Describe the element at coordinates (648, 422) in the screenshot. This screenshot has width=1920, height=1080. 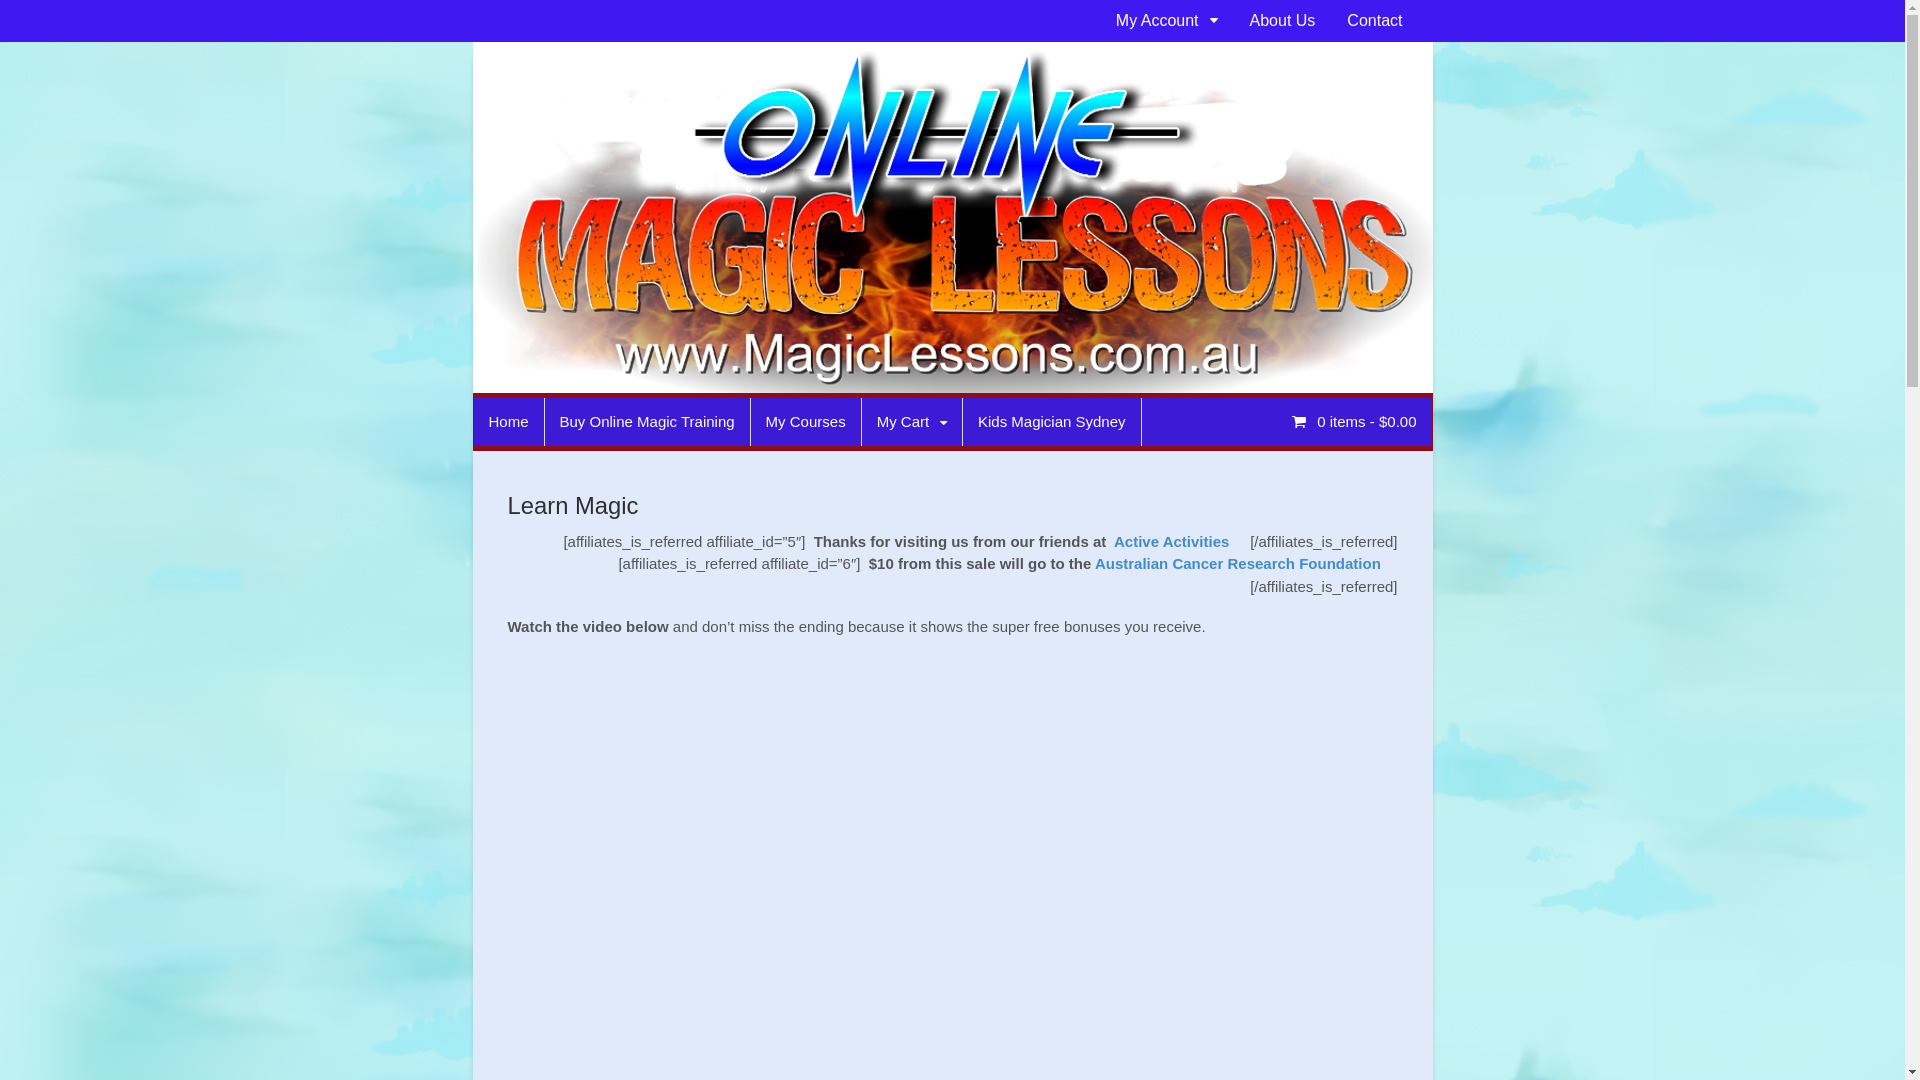
I see `Buy Online Magic Training` at that location.